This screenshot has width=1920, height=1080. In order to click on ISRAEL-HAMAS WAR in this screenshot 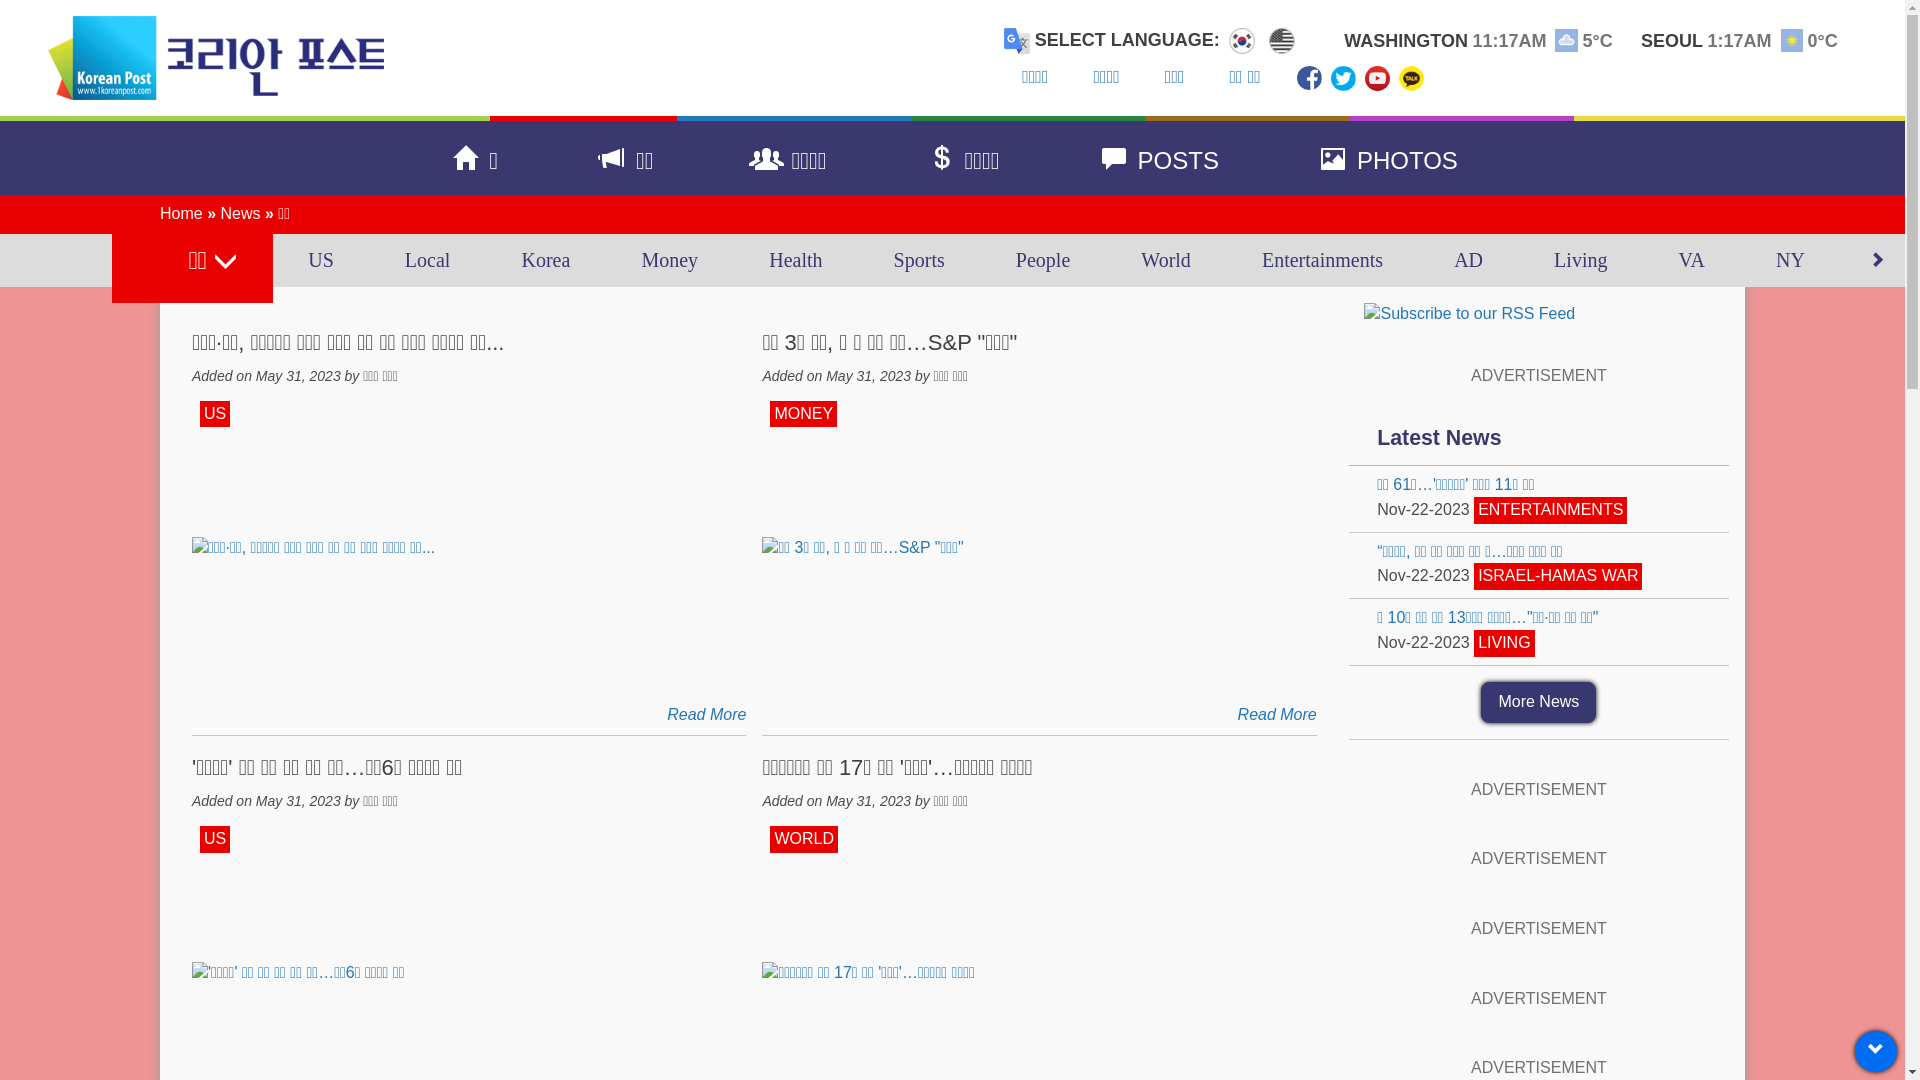, I will do `click(1558, 576)`.